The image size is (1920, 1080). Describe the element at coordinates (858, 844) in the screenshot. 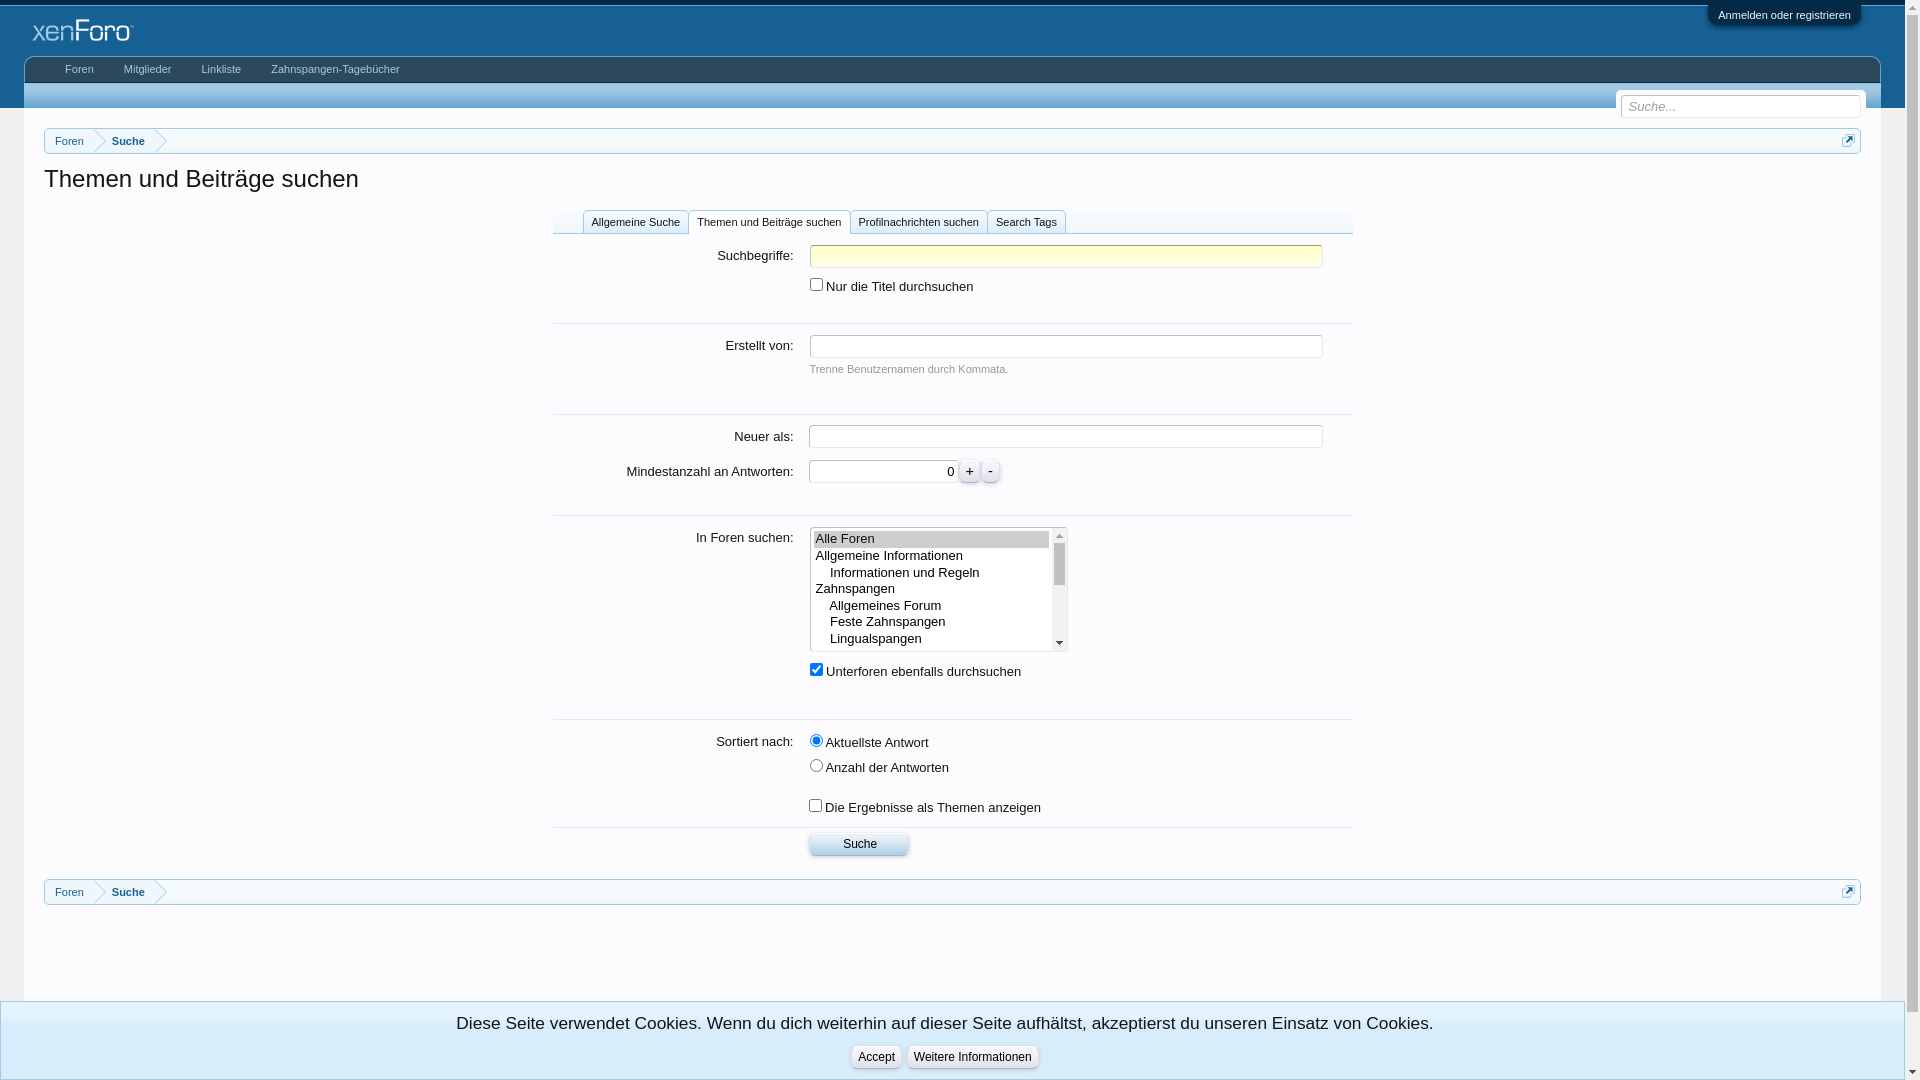

I see ` Suche` at that location.